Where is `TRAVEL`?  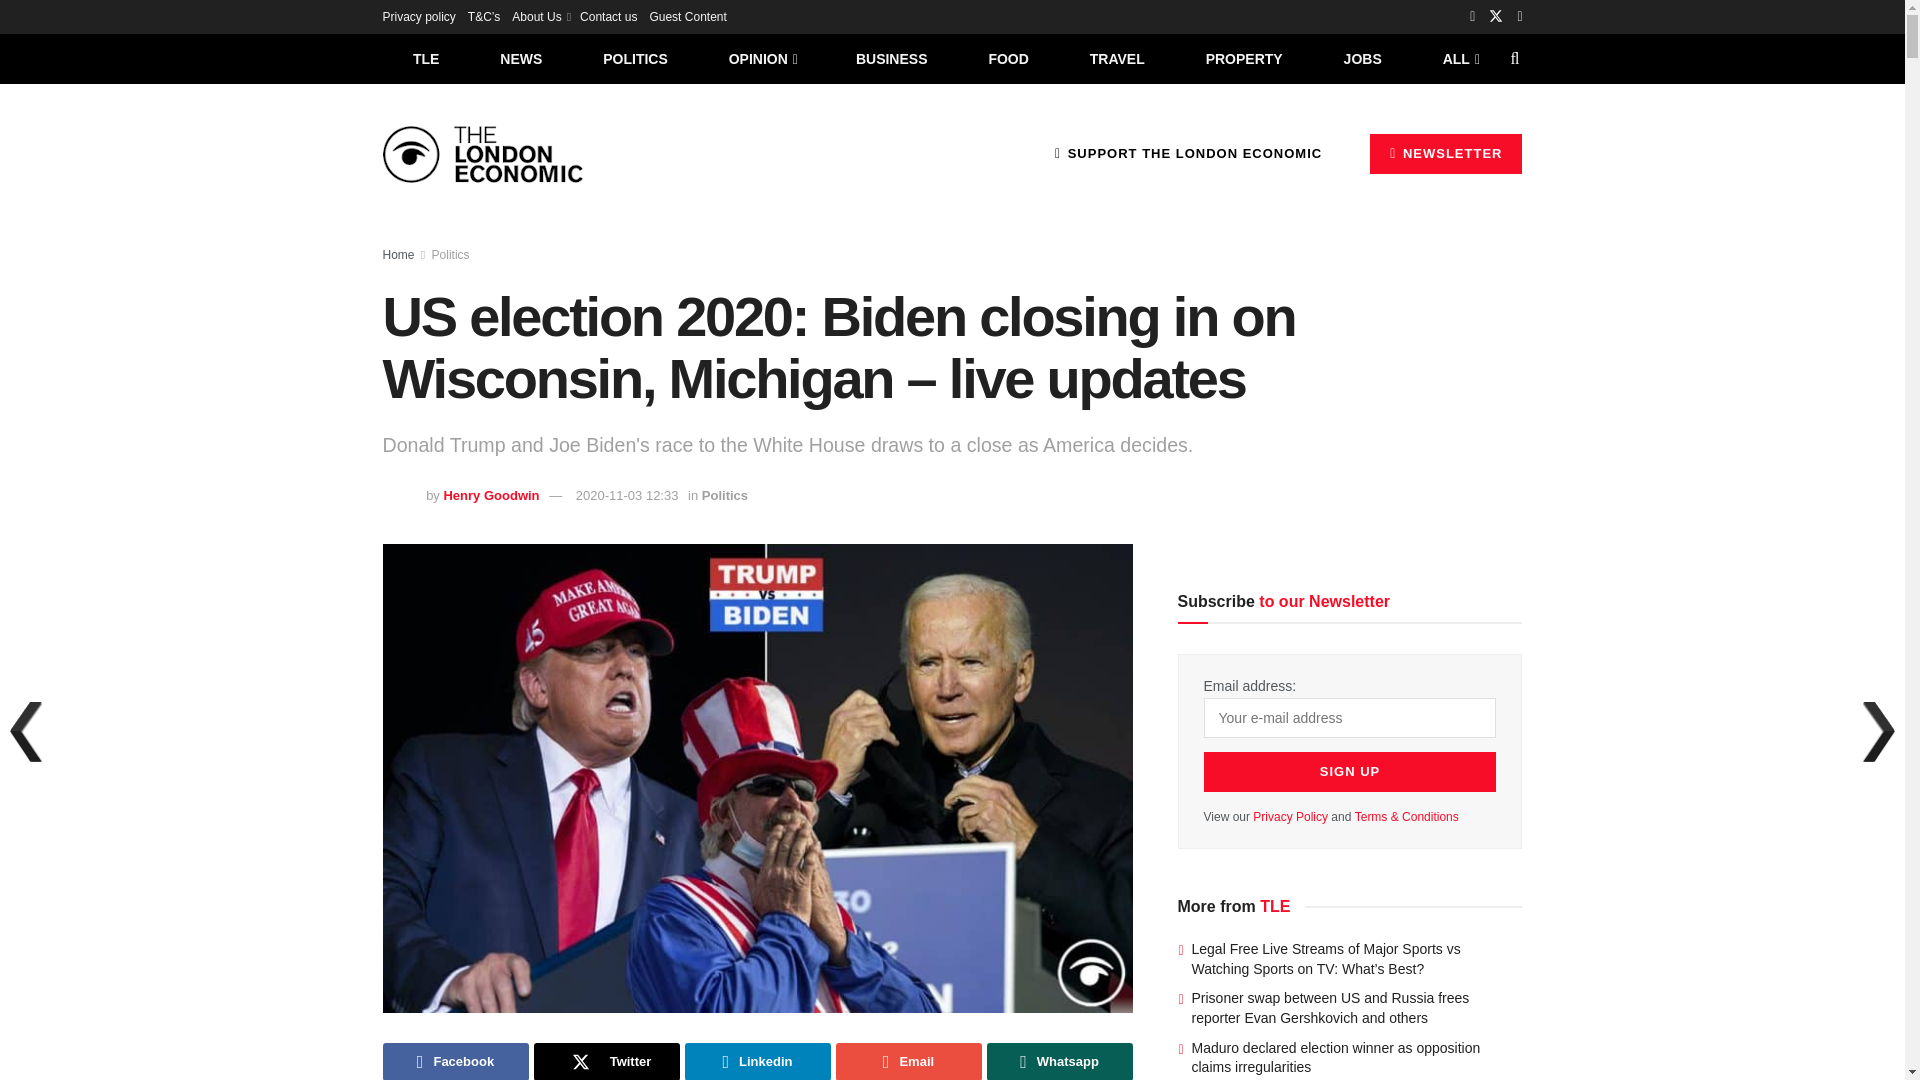 TRAVEL is located at coordinates (1117, 58).